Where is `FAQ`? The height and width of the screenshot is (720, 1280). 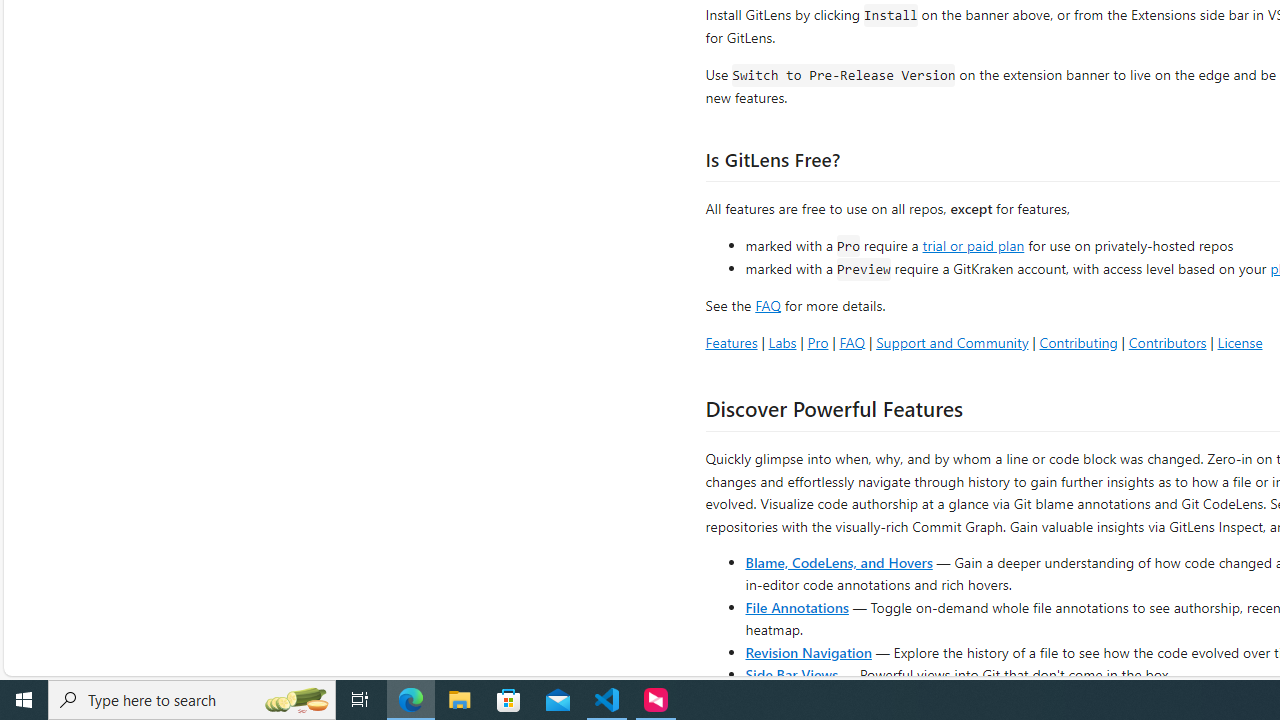 FAQ is located at coordinates (852, 342).